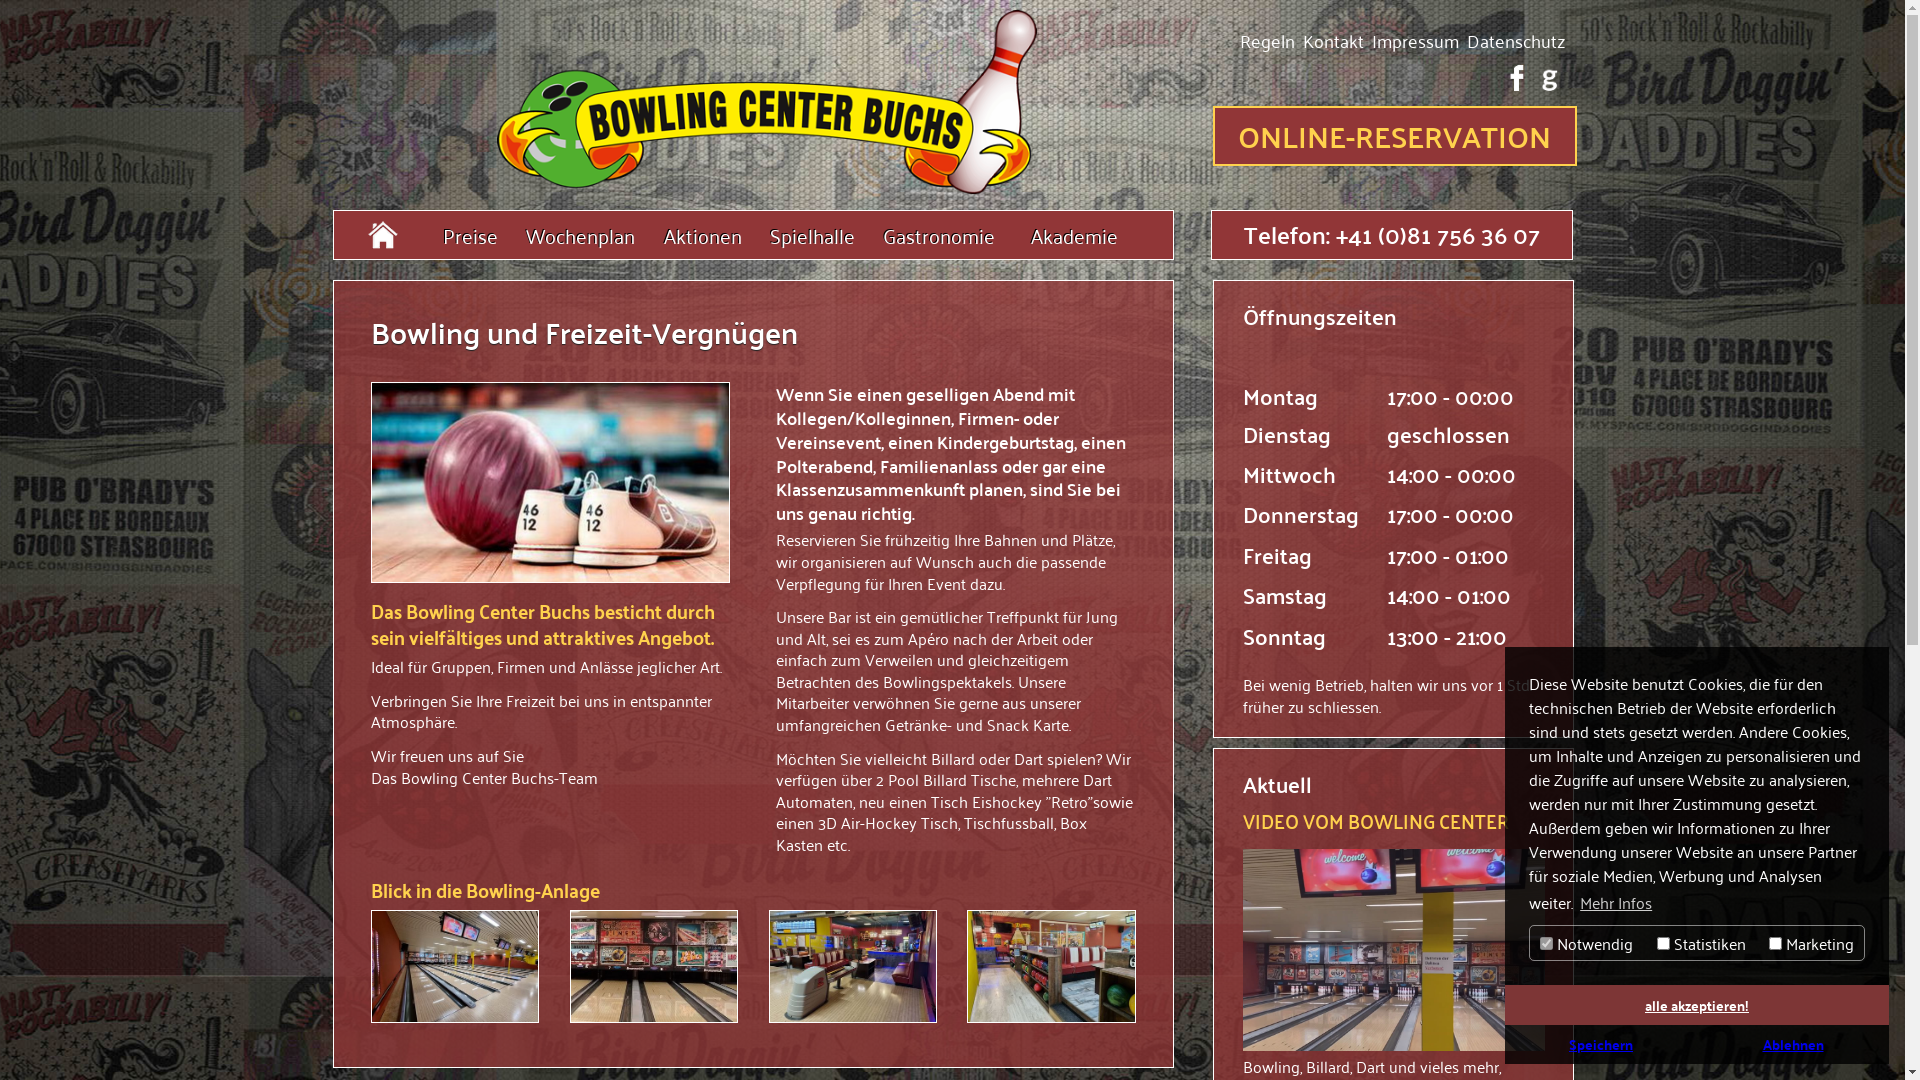 The width and height of the screenshot is (1920, 1080). Describe the element at coordinates (1601, 1044) in the screenshot. I see `Speichern` at that location.